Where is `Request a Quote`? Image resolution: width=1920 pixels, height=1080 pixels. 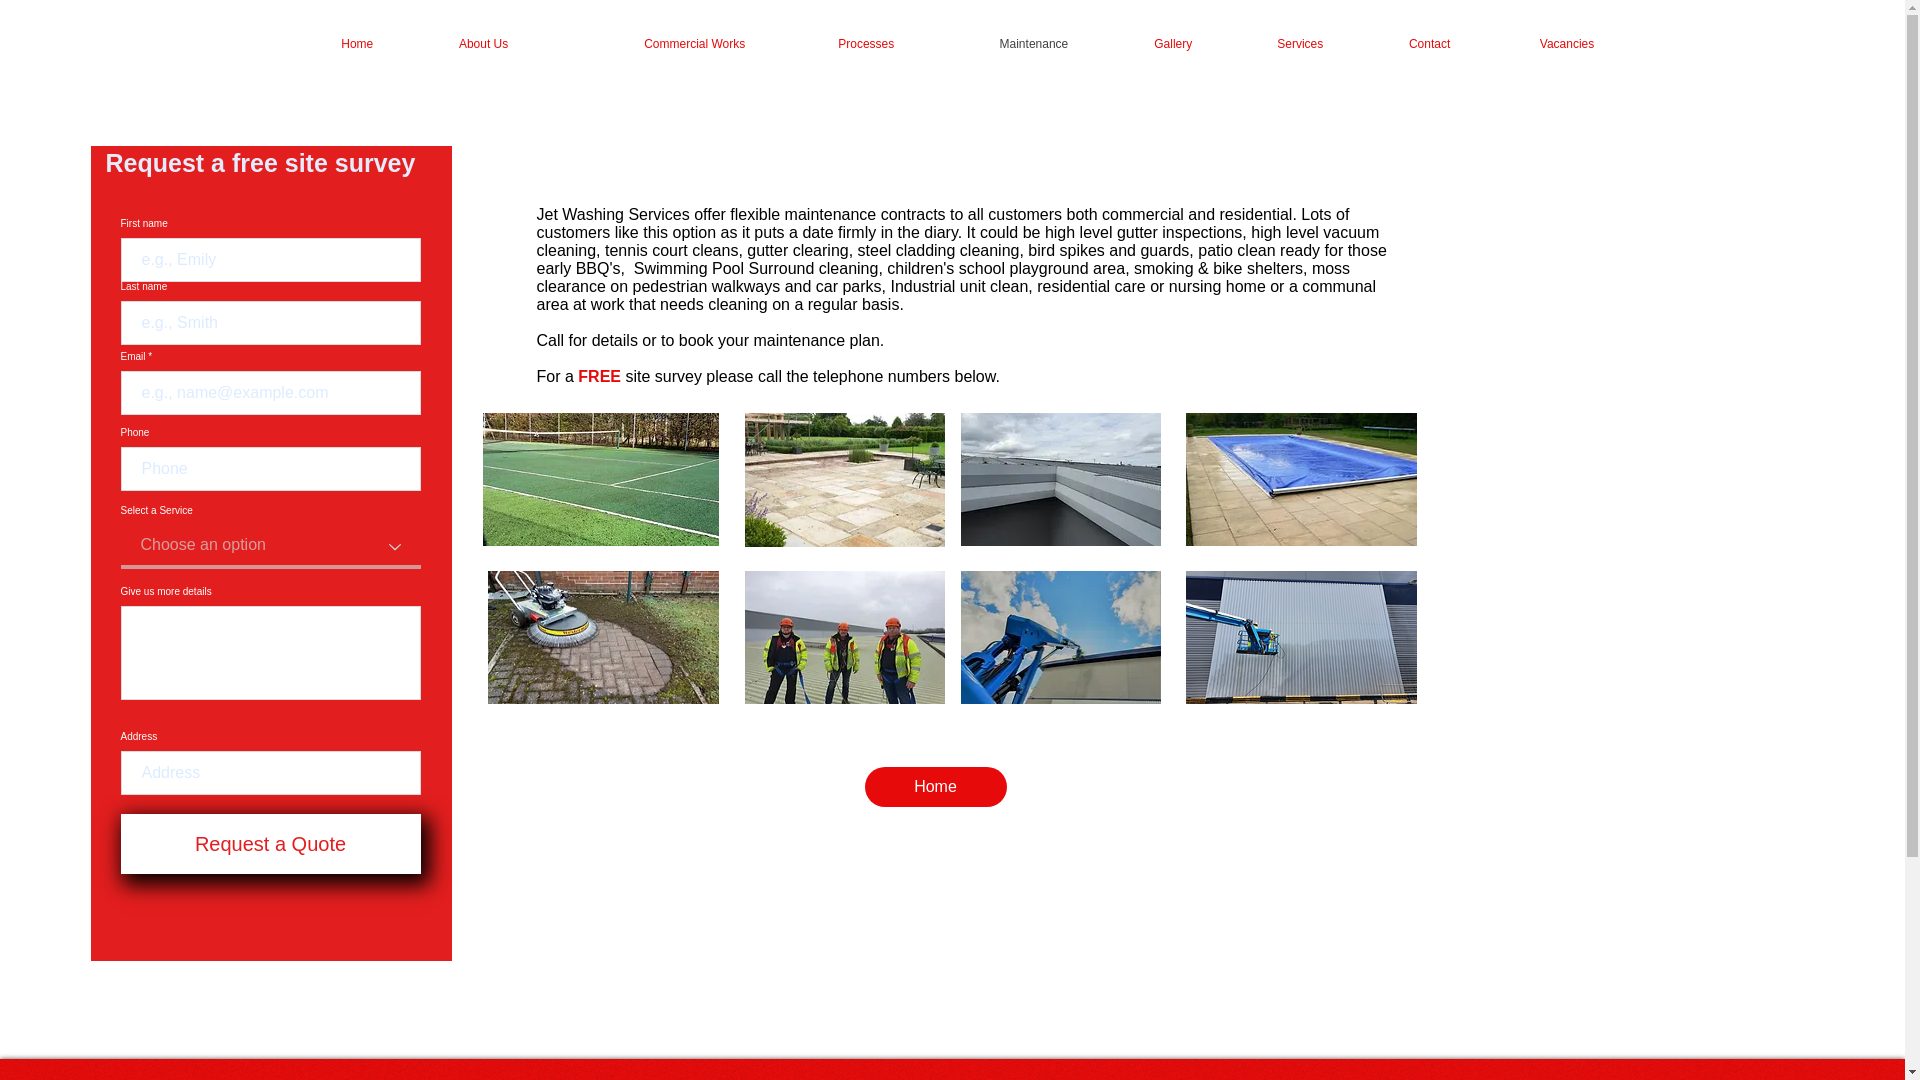
Request a Quote is located at coordinates (270, 844).